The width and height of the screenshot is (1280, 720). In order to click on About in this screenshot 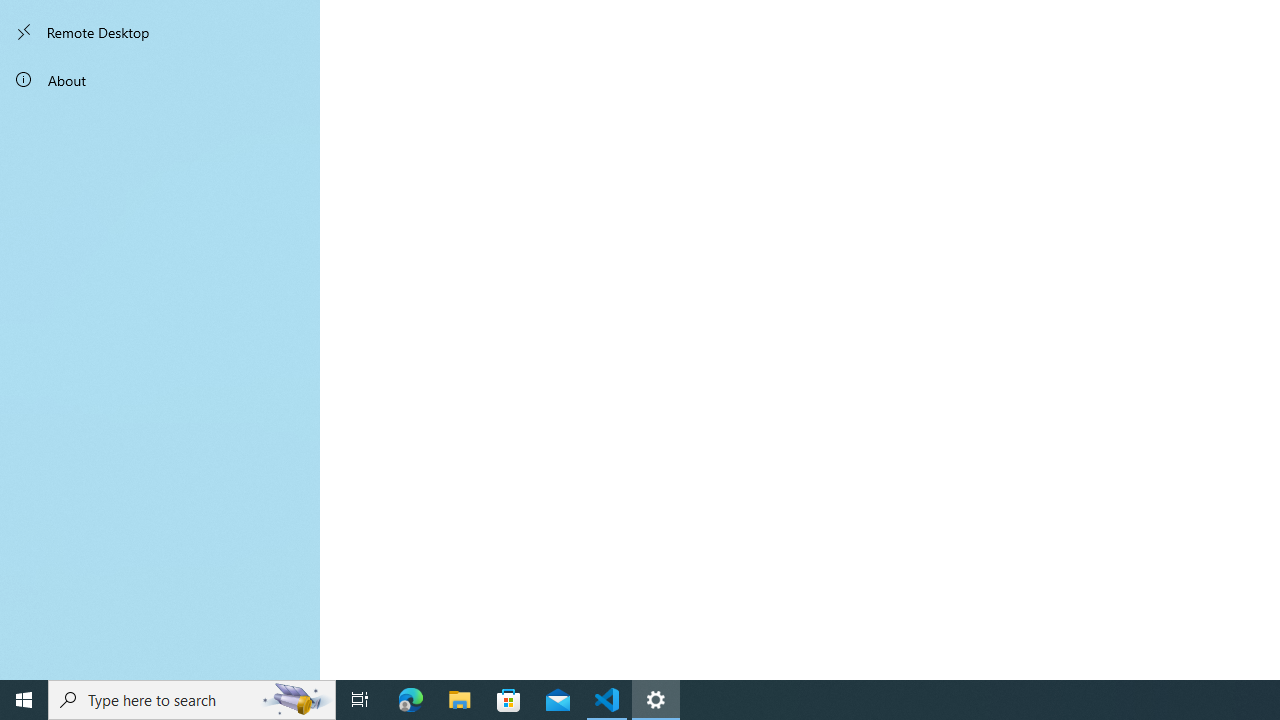, I will do `click(160, 80)`.